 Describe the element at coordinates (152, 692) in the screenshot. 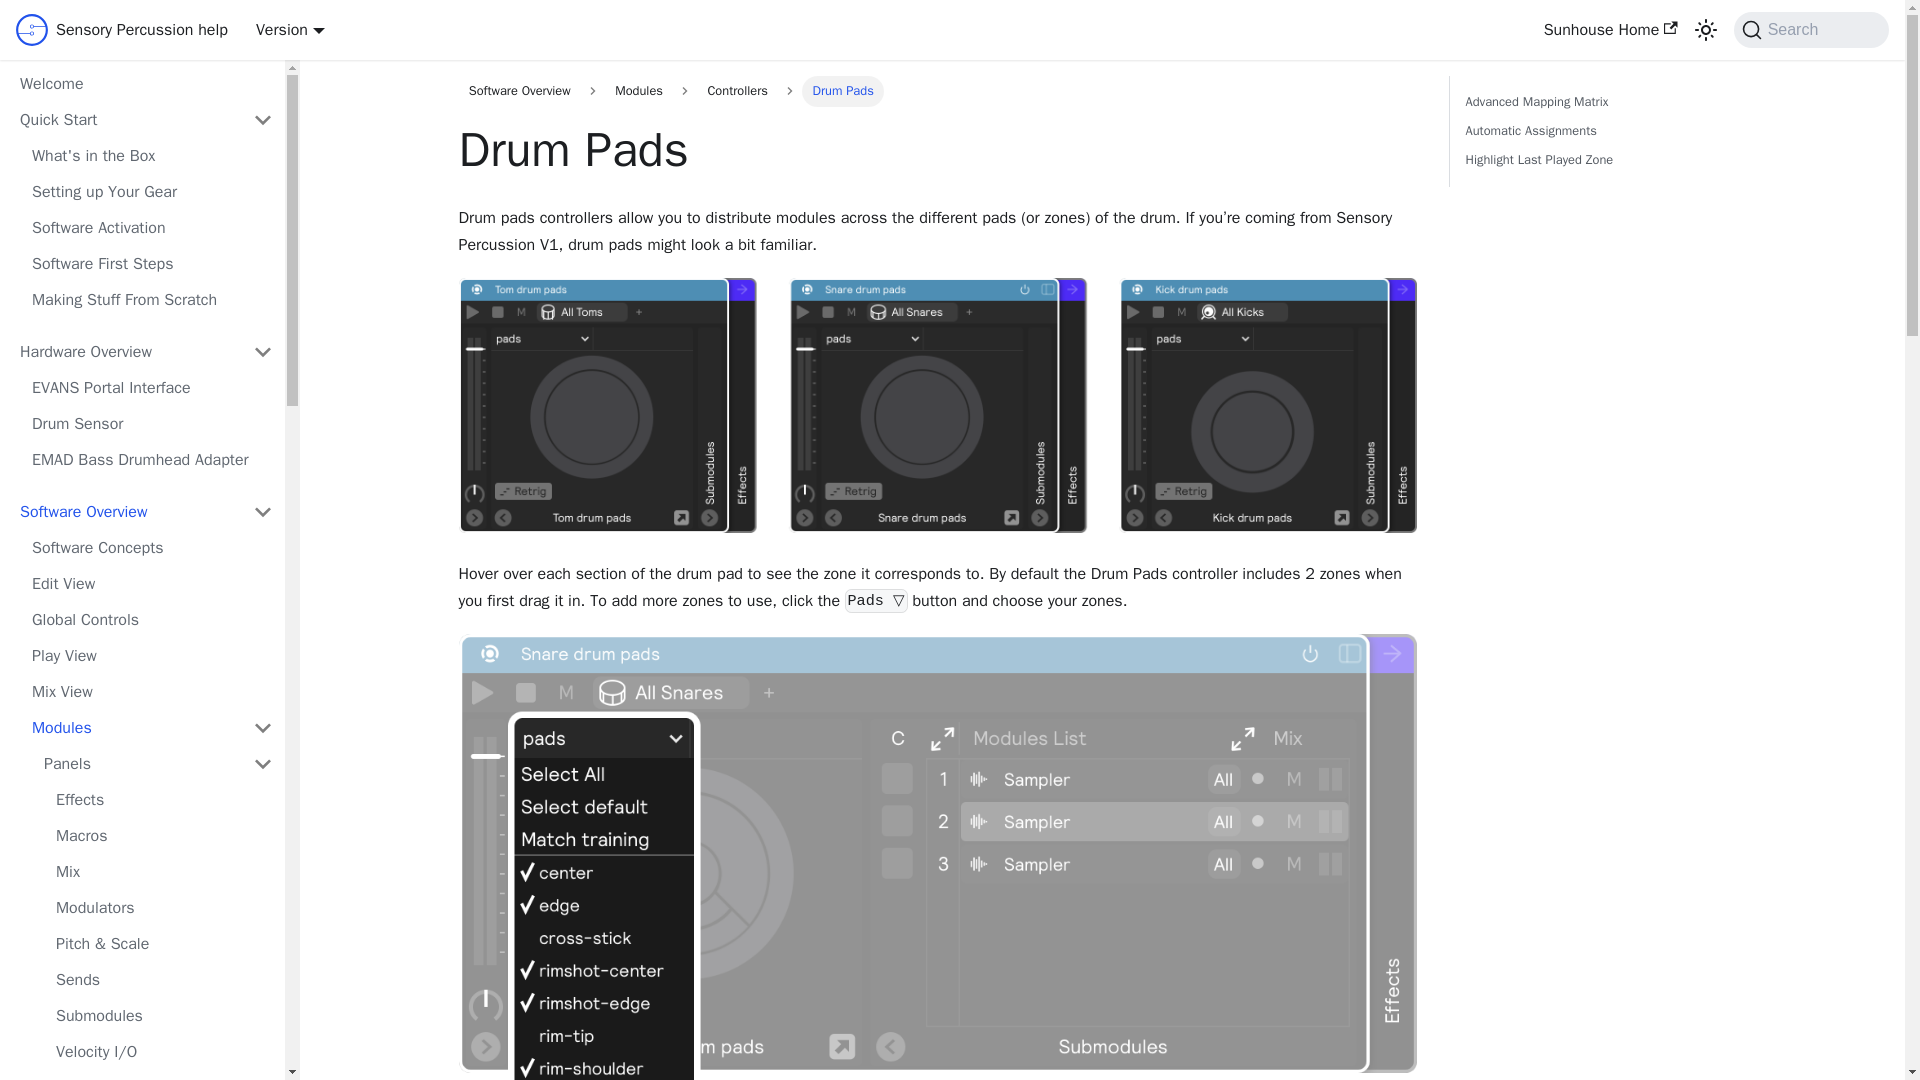

I see `Mix View` at that location.